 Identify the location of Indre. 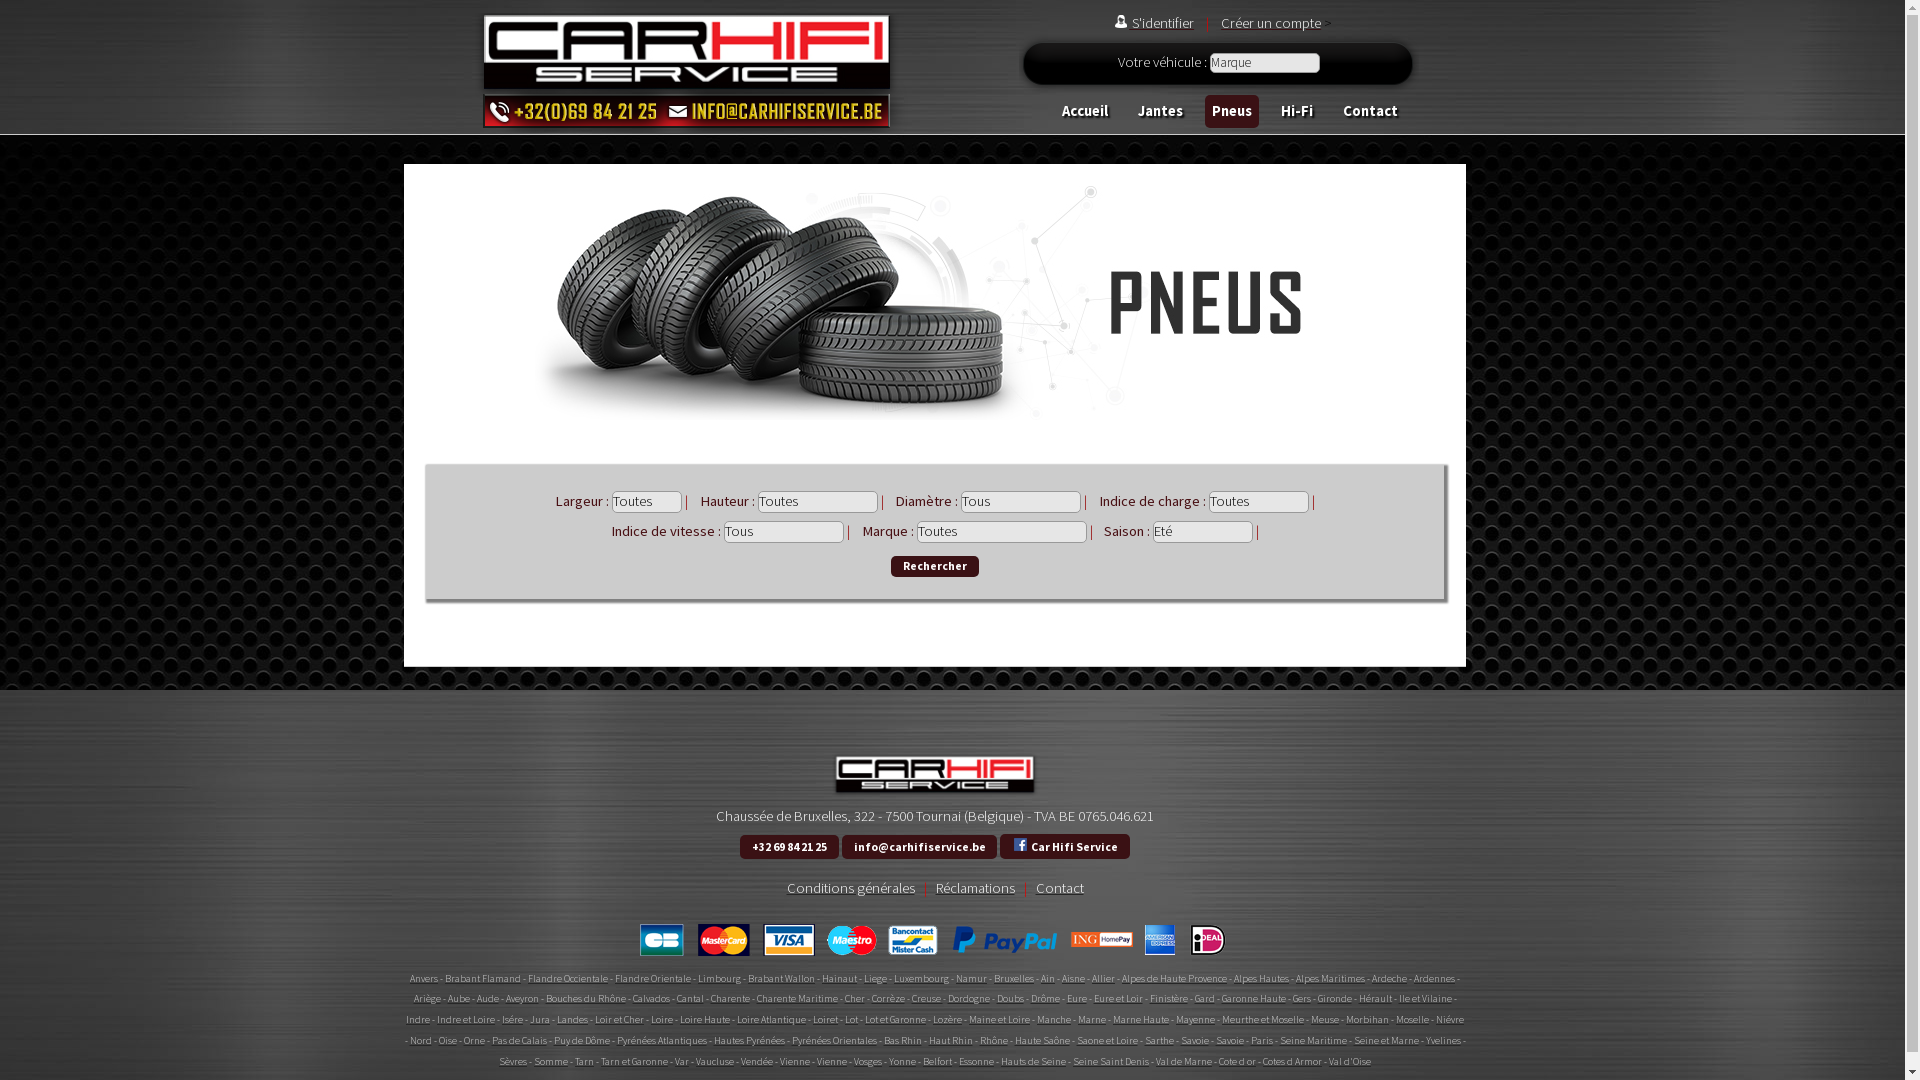
(418, 1020).